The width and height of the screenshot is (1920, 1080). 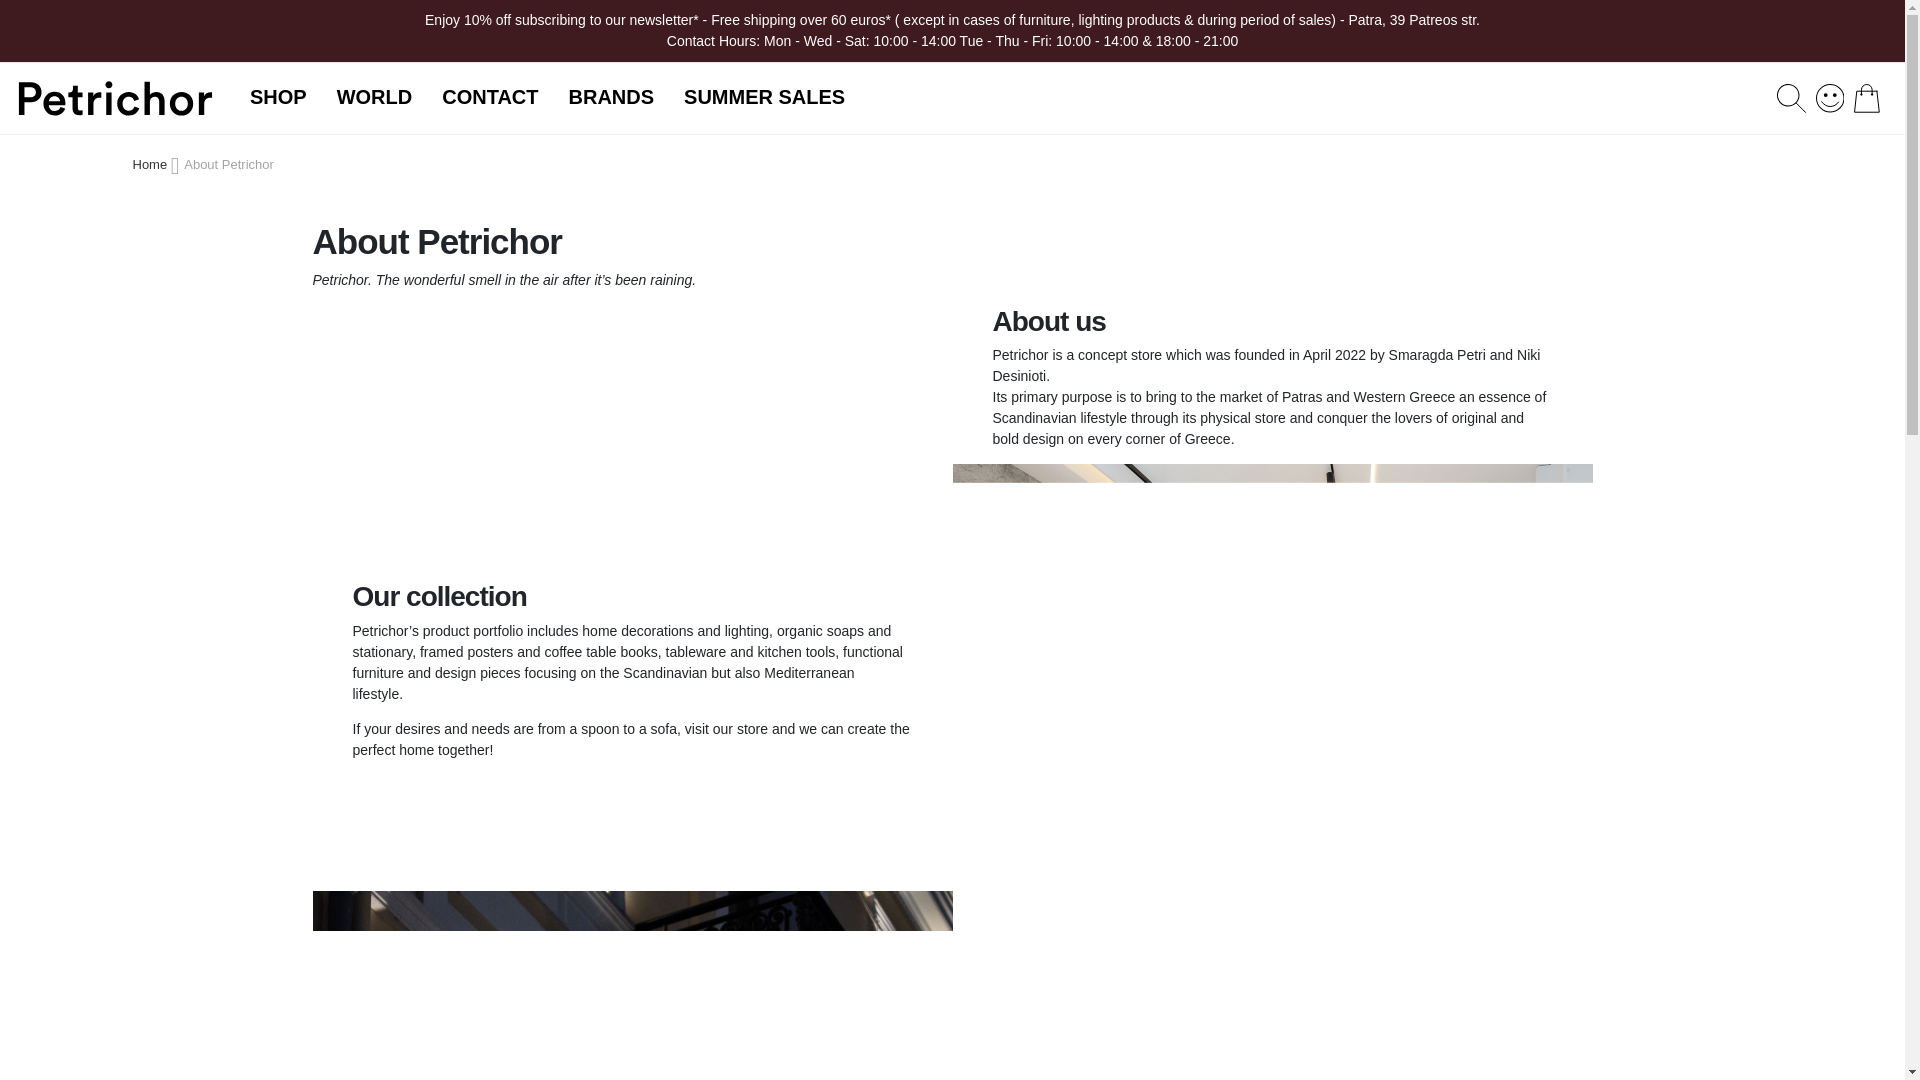 I want to click on Summer Sales, so click(x=596, y=561).